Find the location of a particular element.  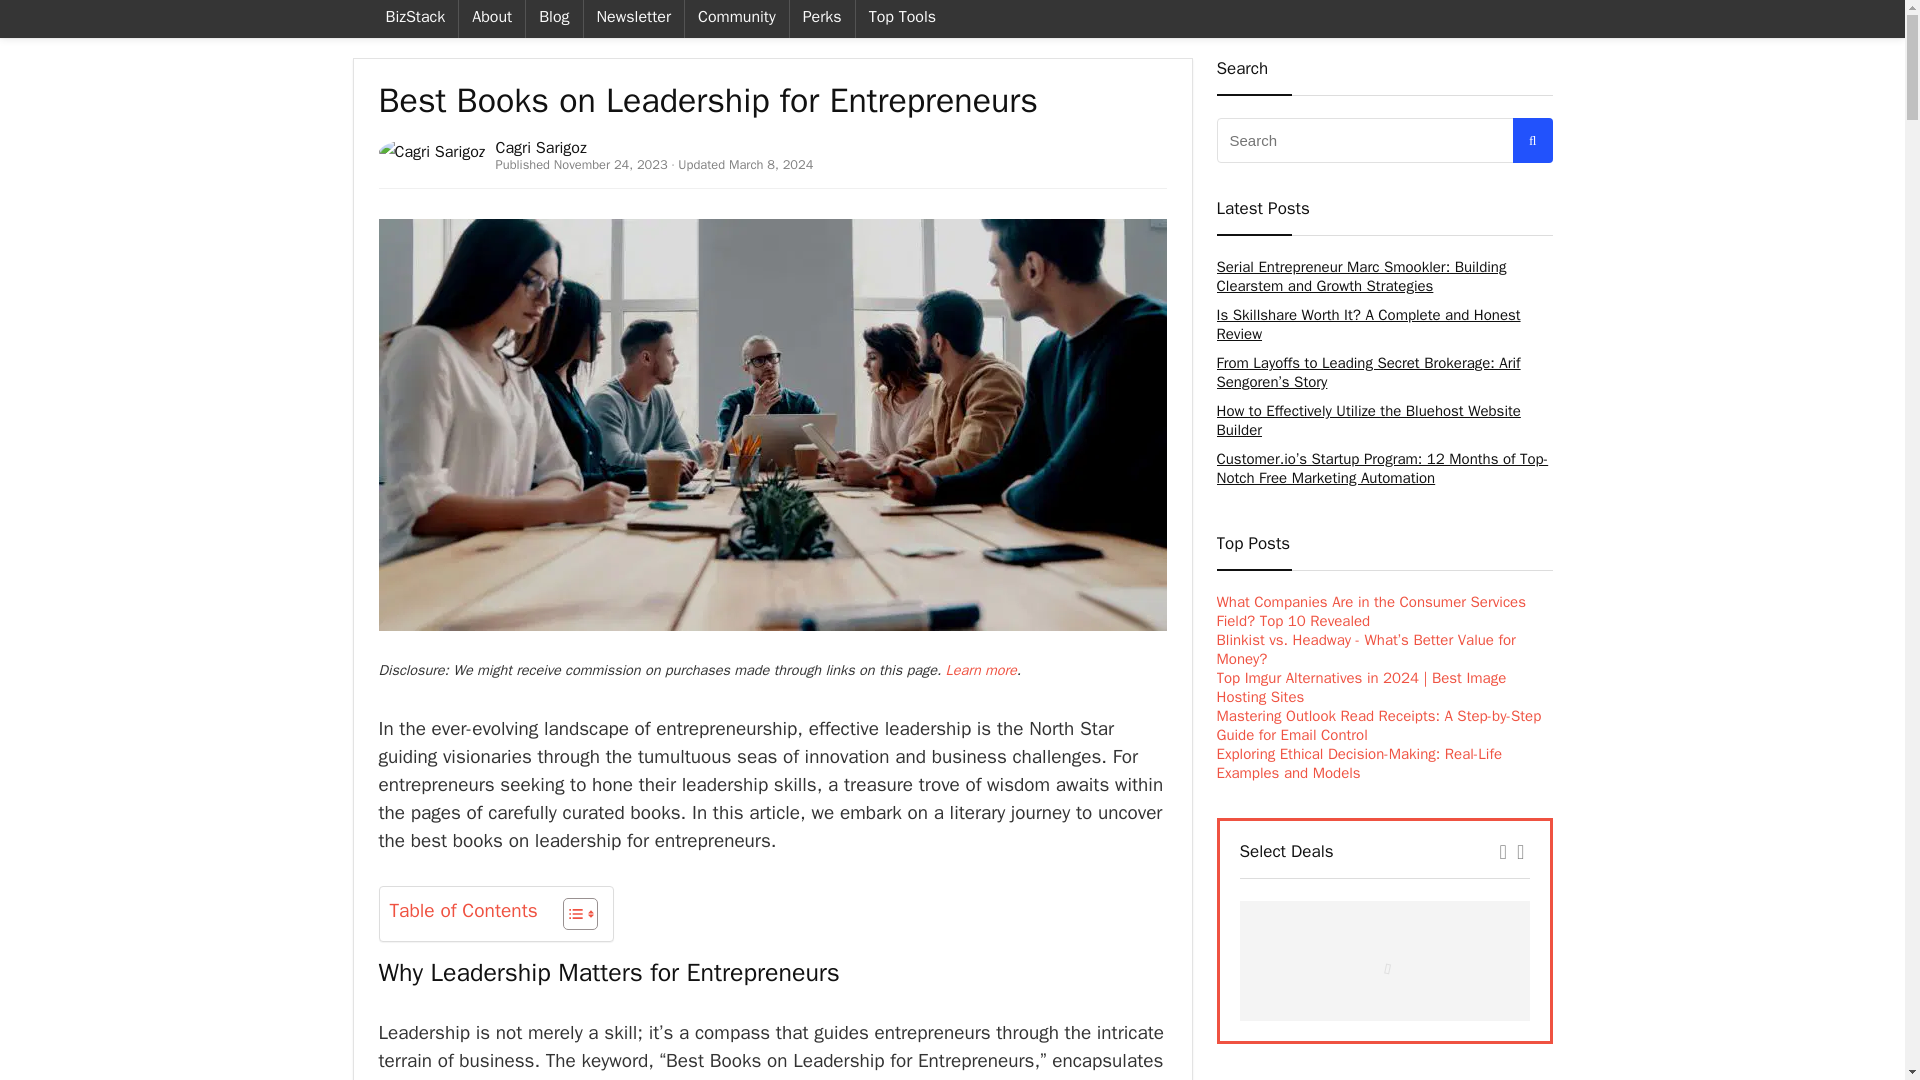

Cagri Sarigoz is located at coordinates (541, 148).